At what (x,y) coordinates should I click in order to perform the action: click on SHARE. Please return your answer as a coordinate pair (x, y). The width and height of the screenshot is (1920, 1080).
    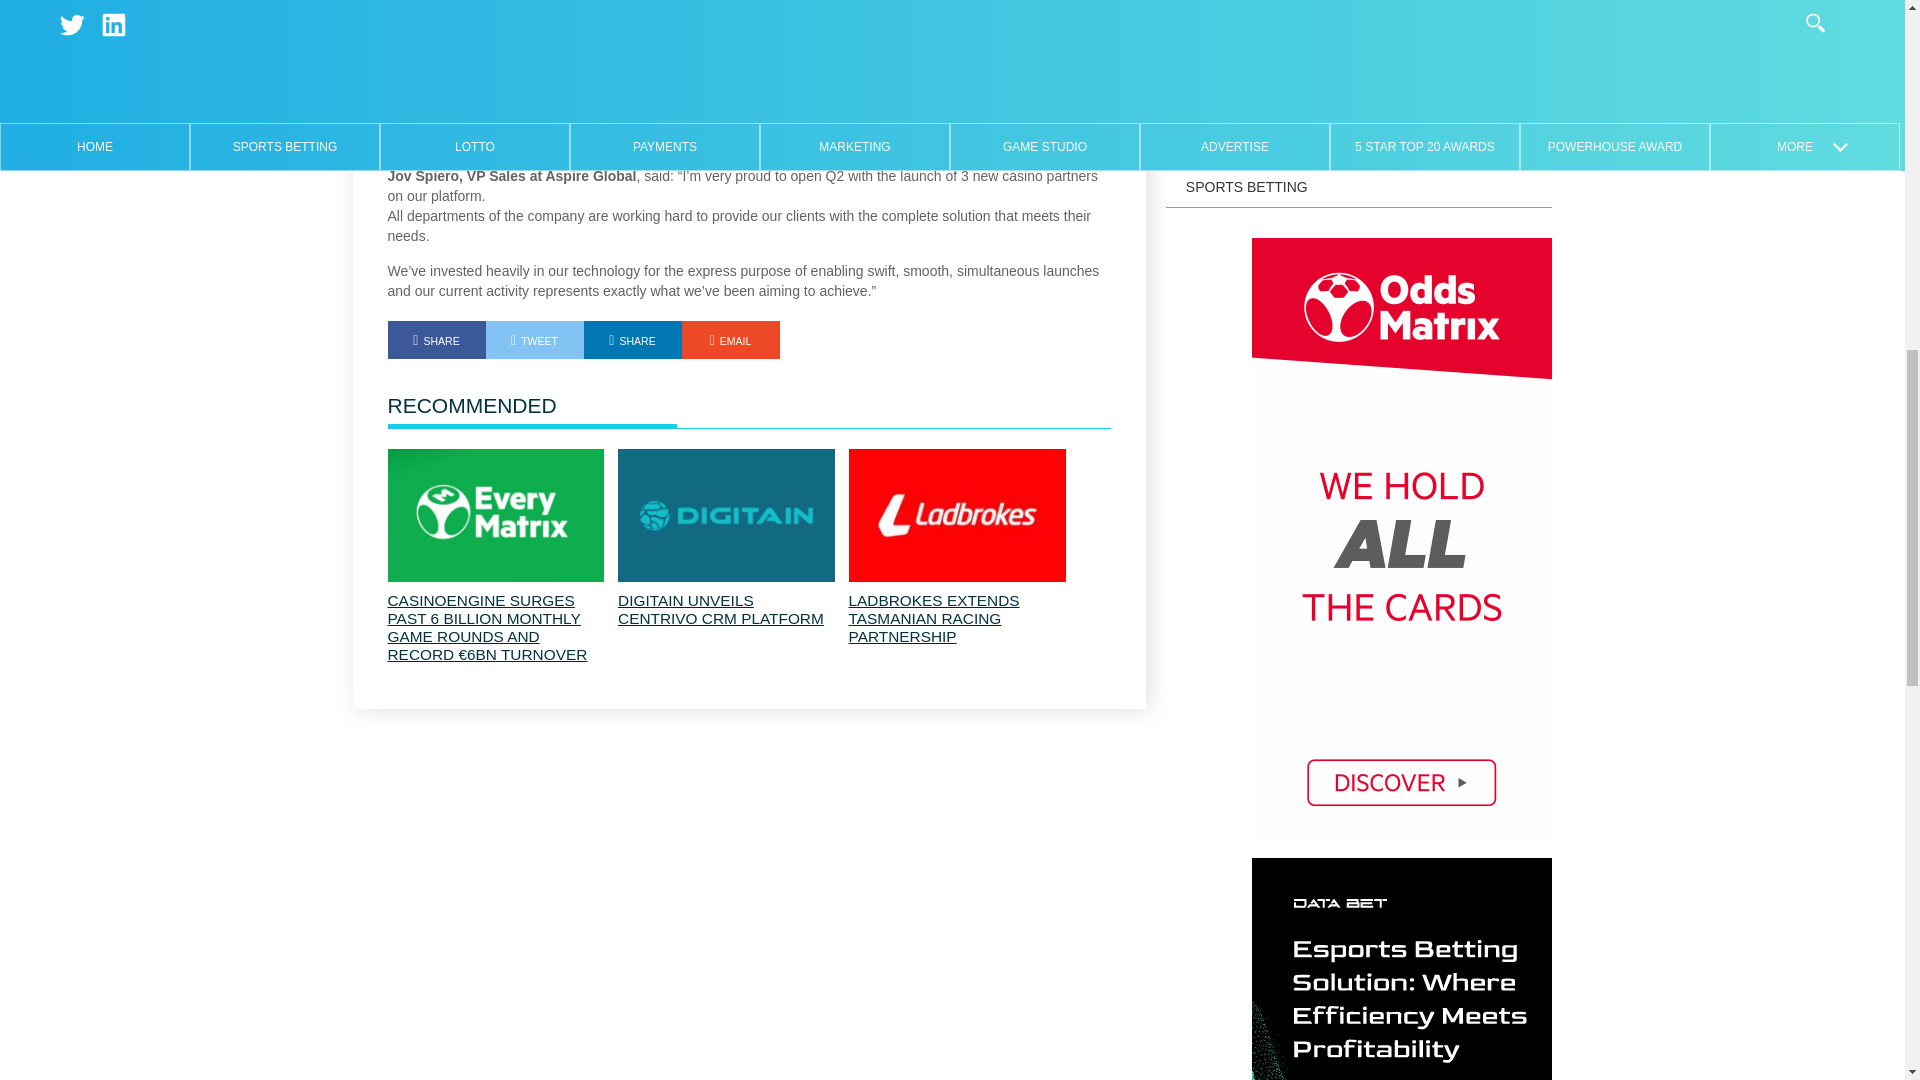
    Looking at the image, I should click on (436, 339).